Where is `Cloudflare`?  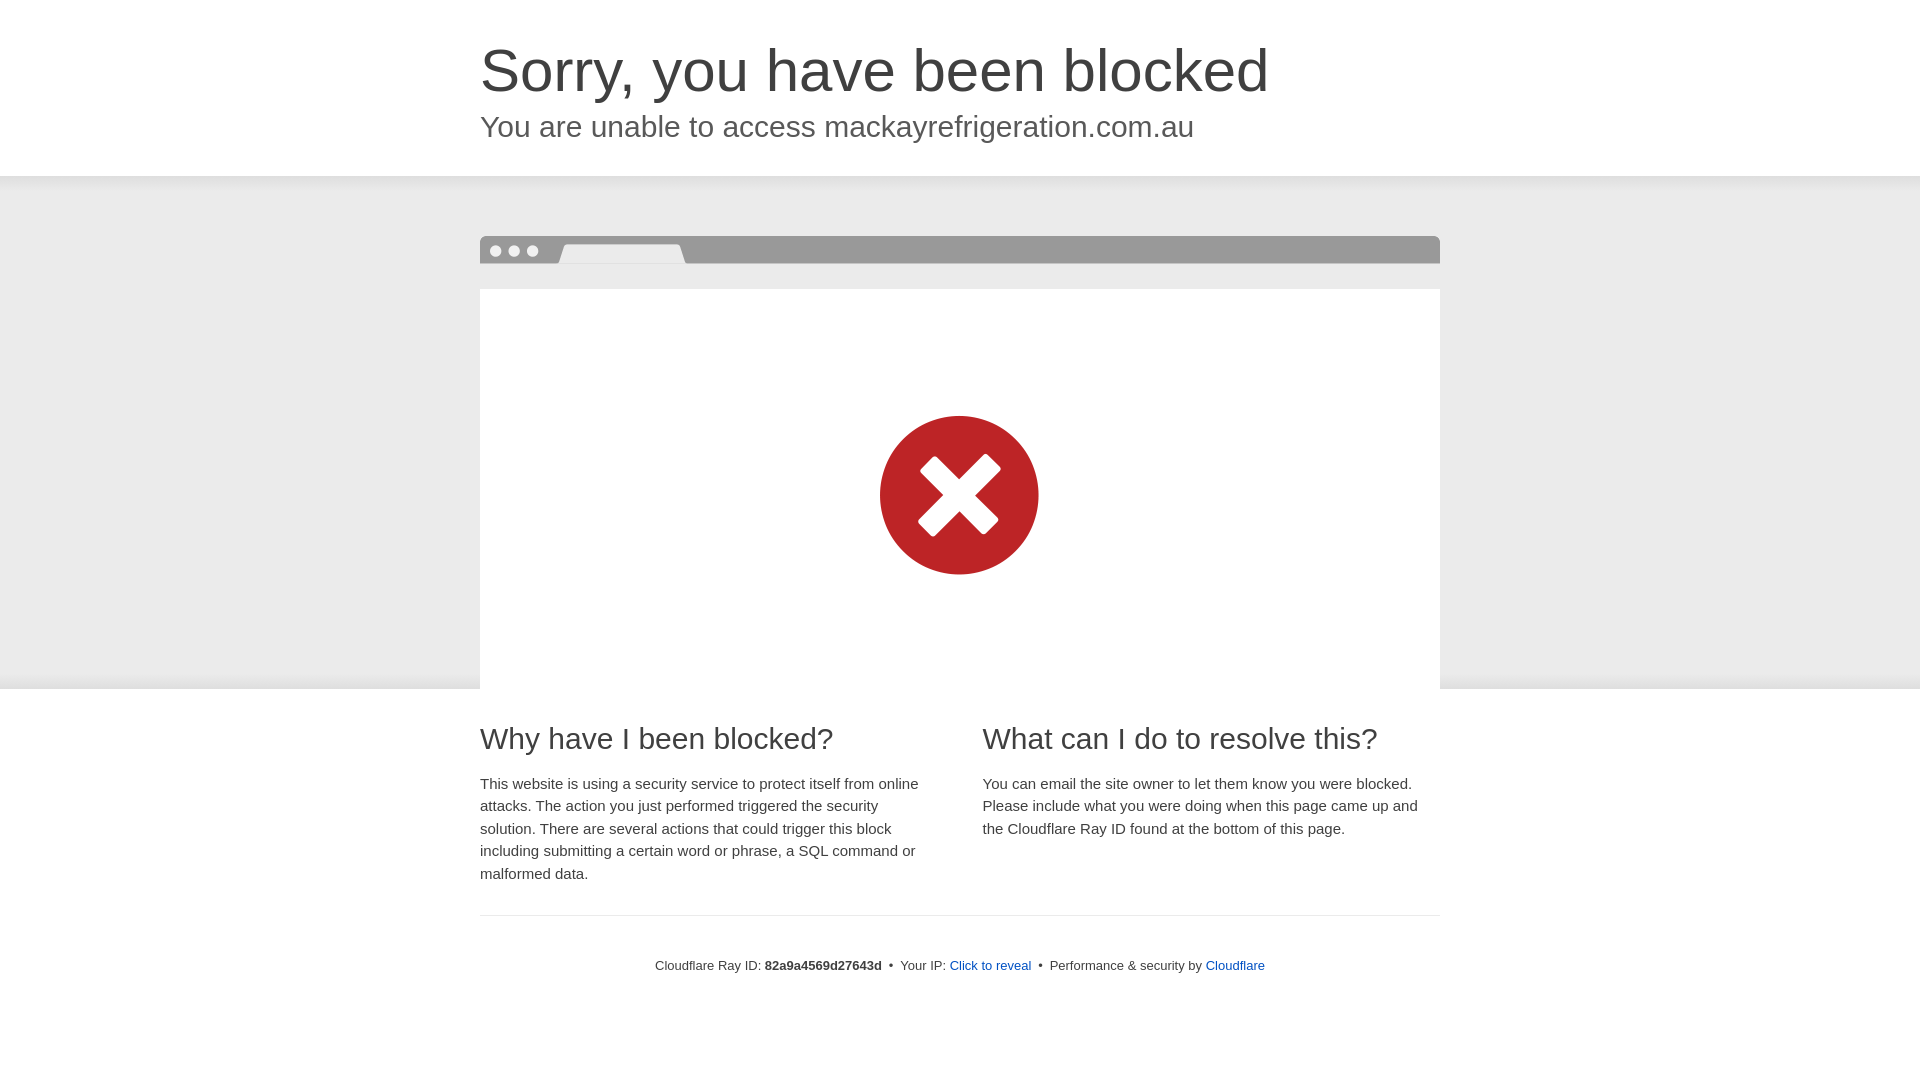 Cloudflare is located at coordinates (1236, 966).